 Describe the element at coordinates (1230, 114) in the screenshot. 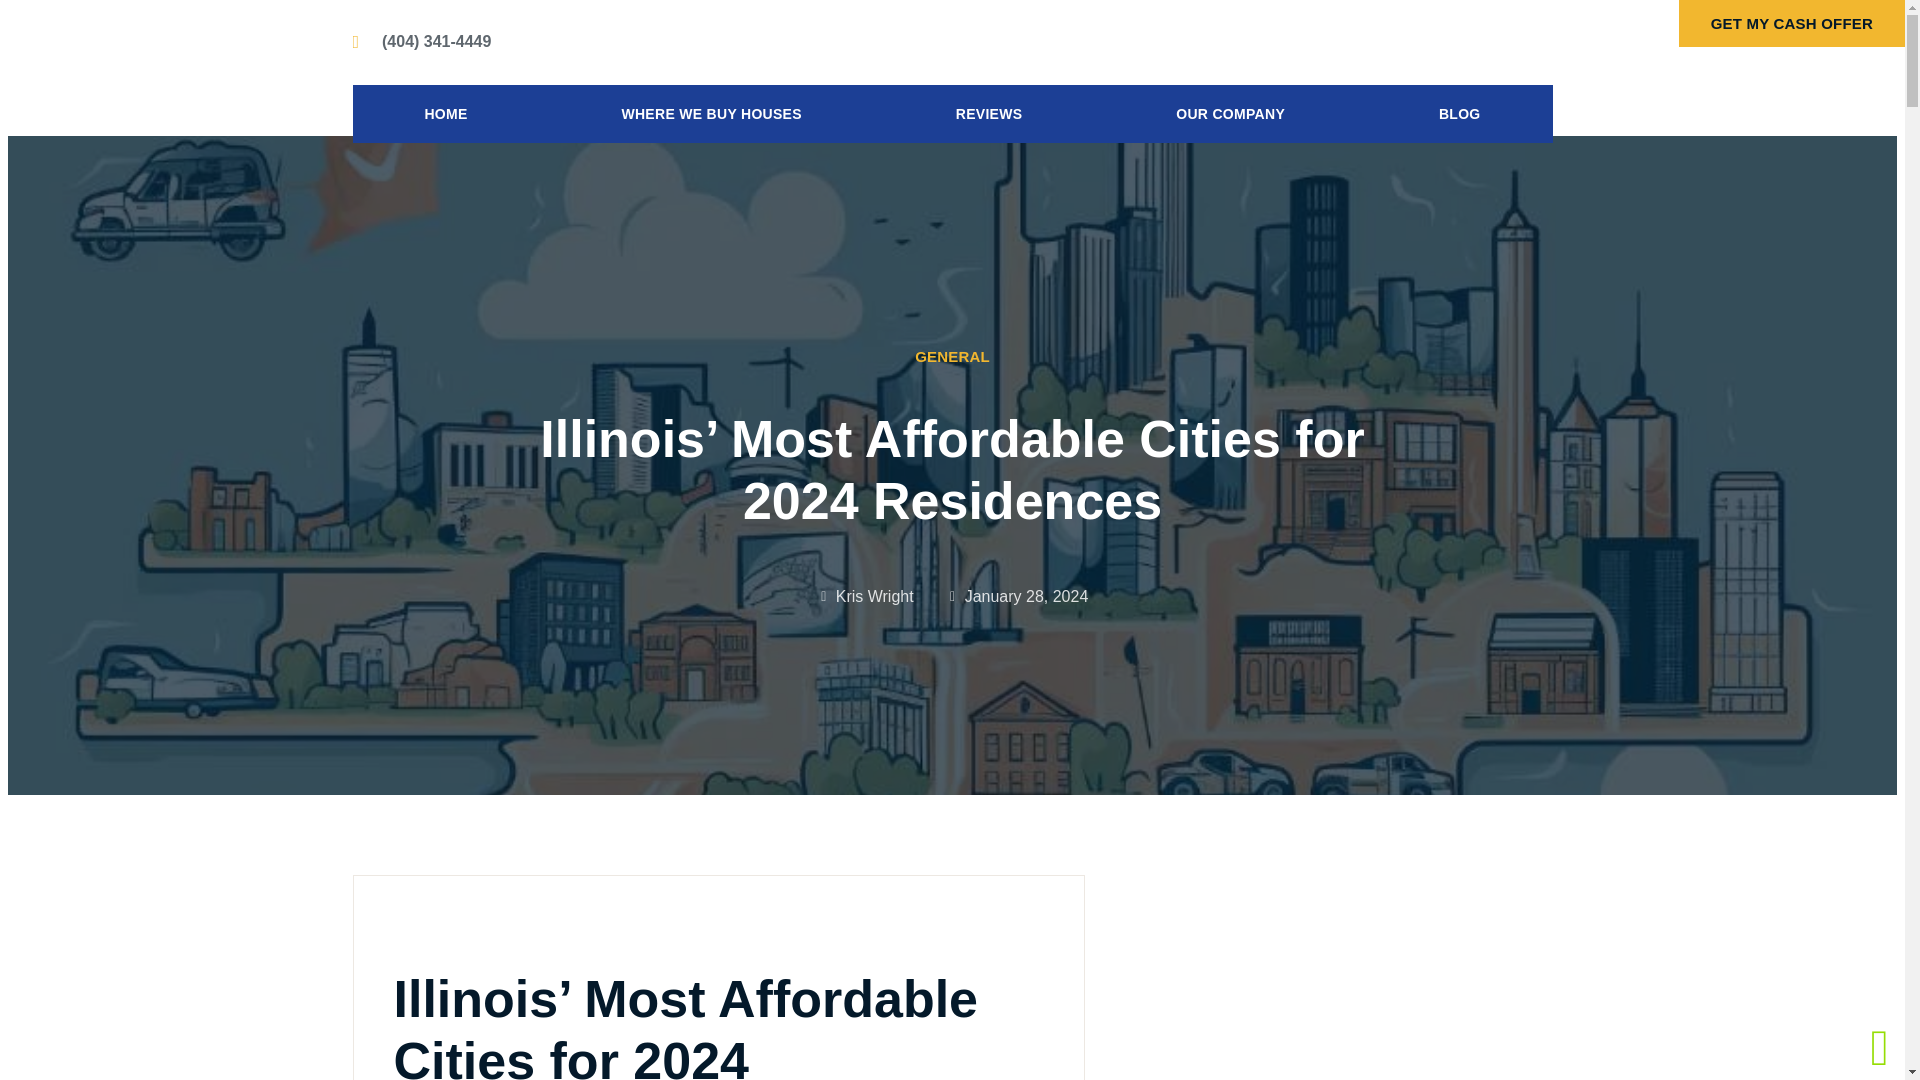

I see `OUR COMPANY` at that location.